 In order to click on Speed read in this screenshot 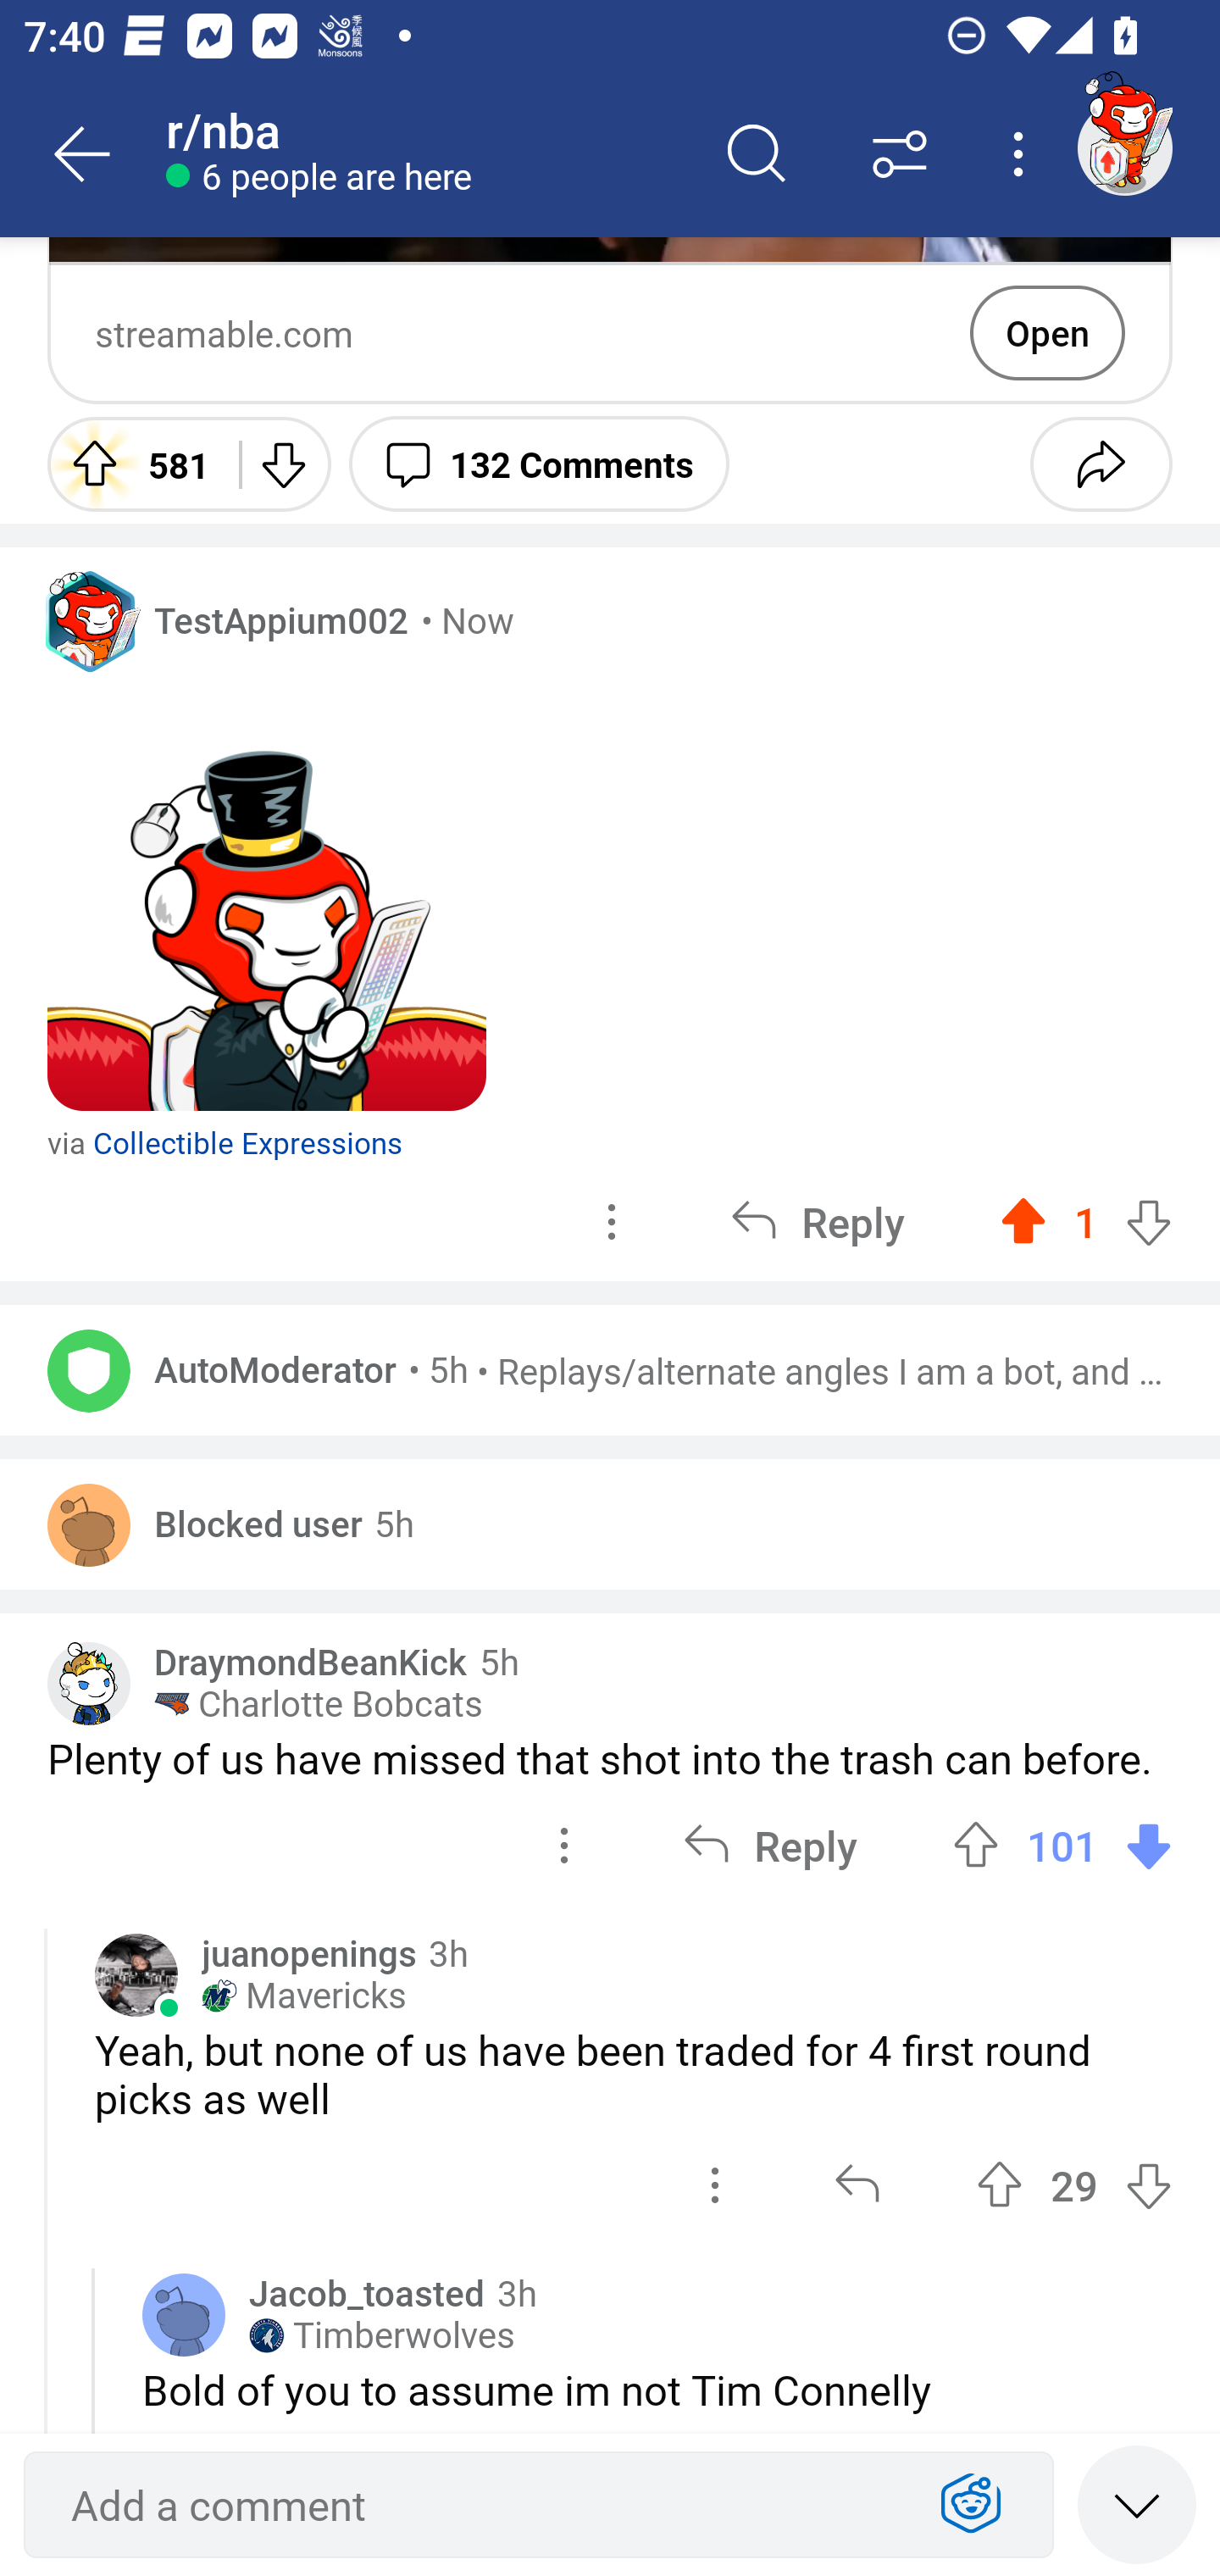, I will do `click(1137, 2503)`.